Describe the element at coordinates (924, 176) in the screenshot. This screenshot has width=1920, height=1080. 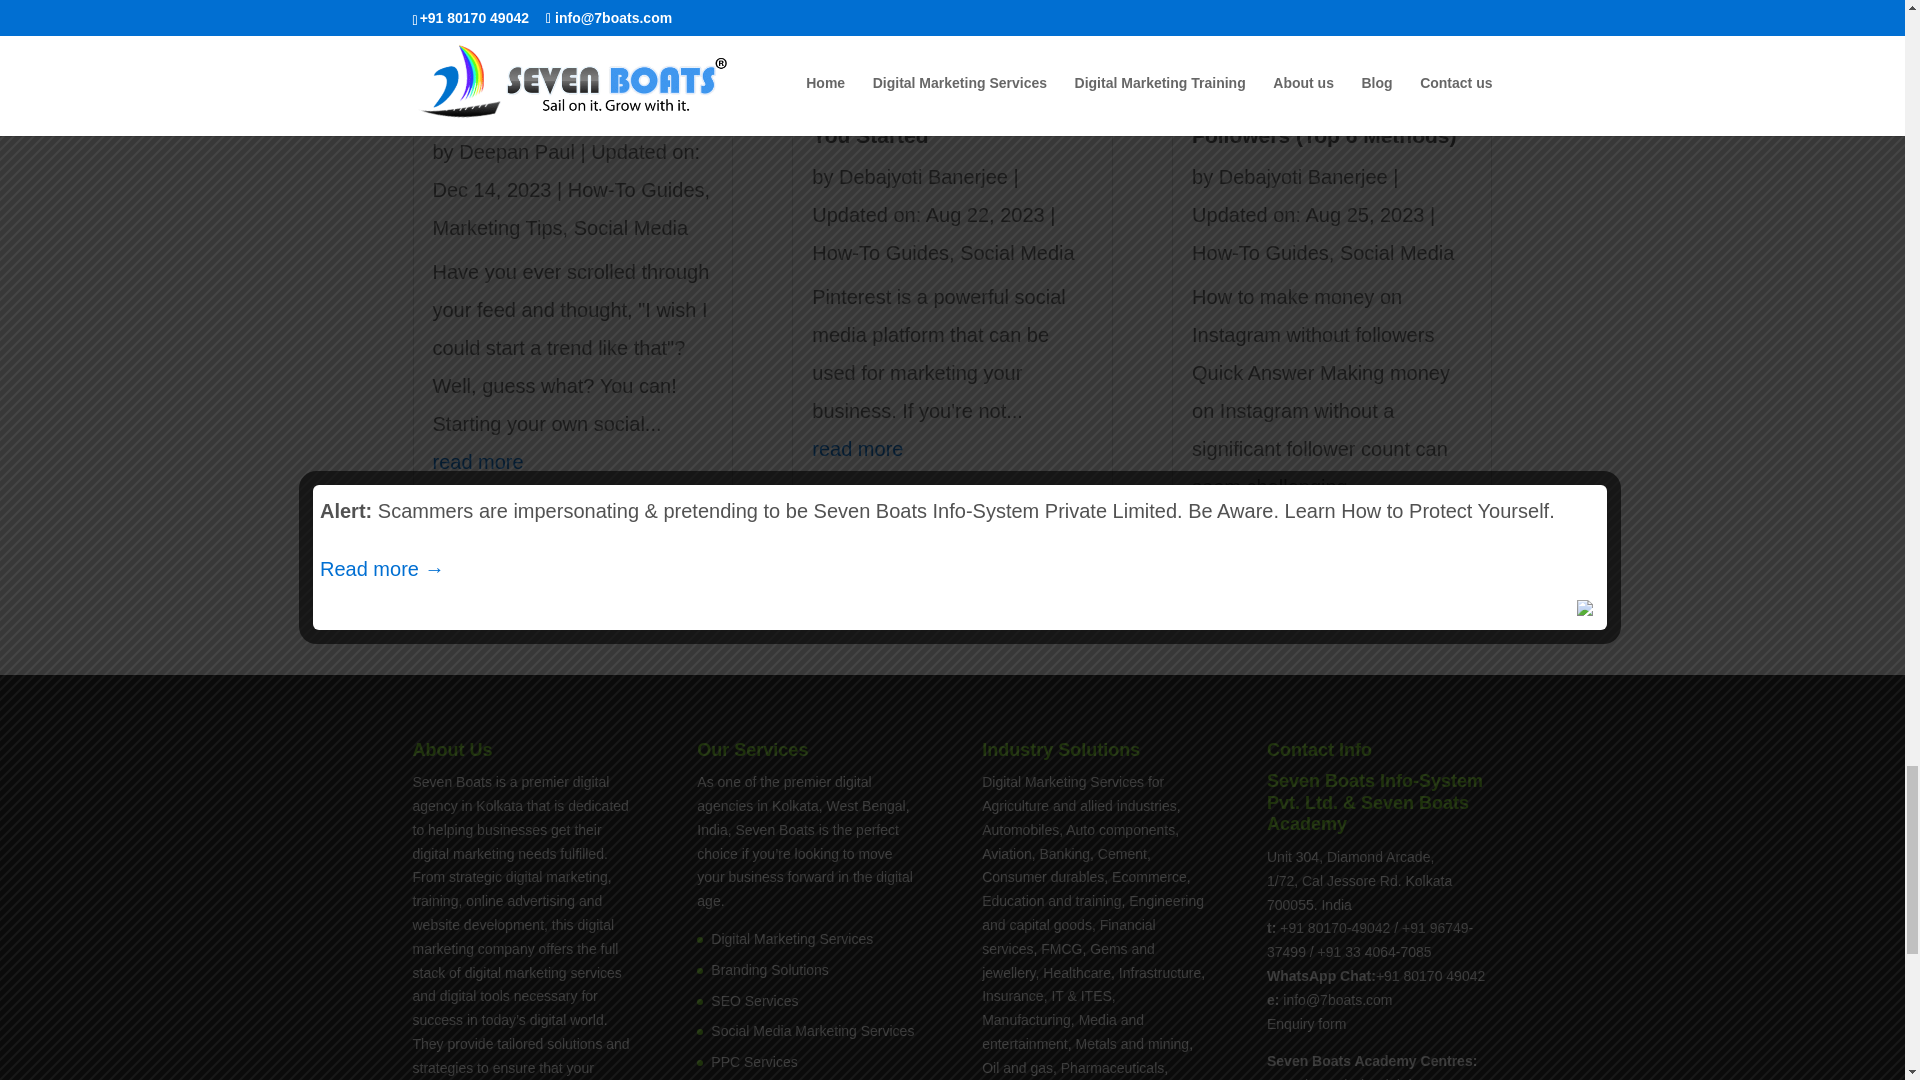
I see `Posts by Debajyoti Banerjee` at that location.